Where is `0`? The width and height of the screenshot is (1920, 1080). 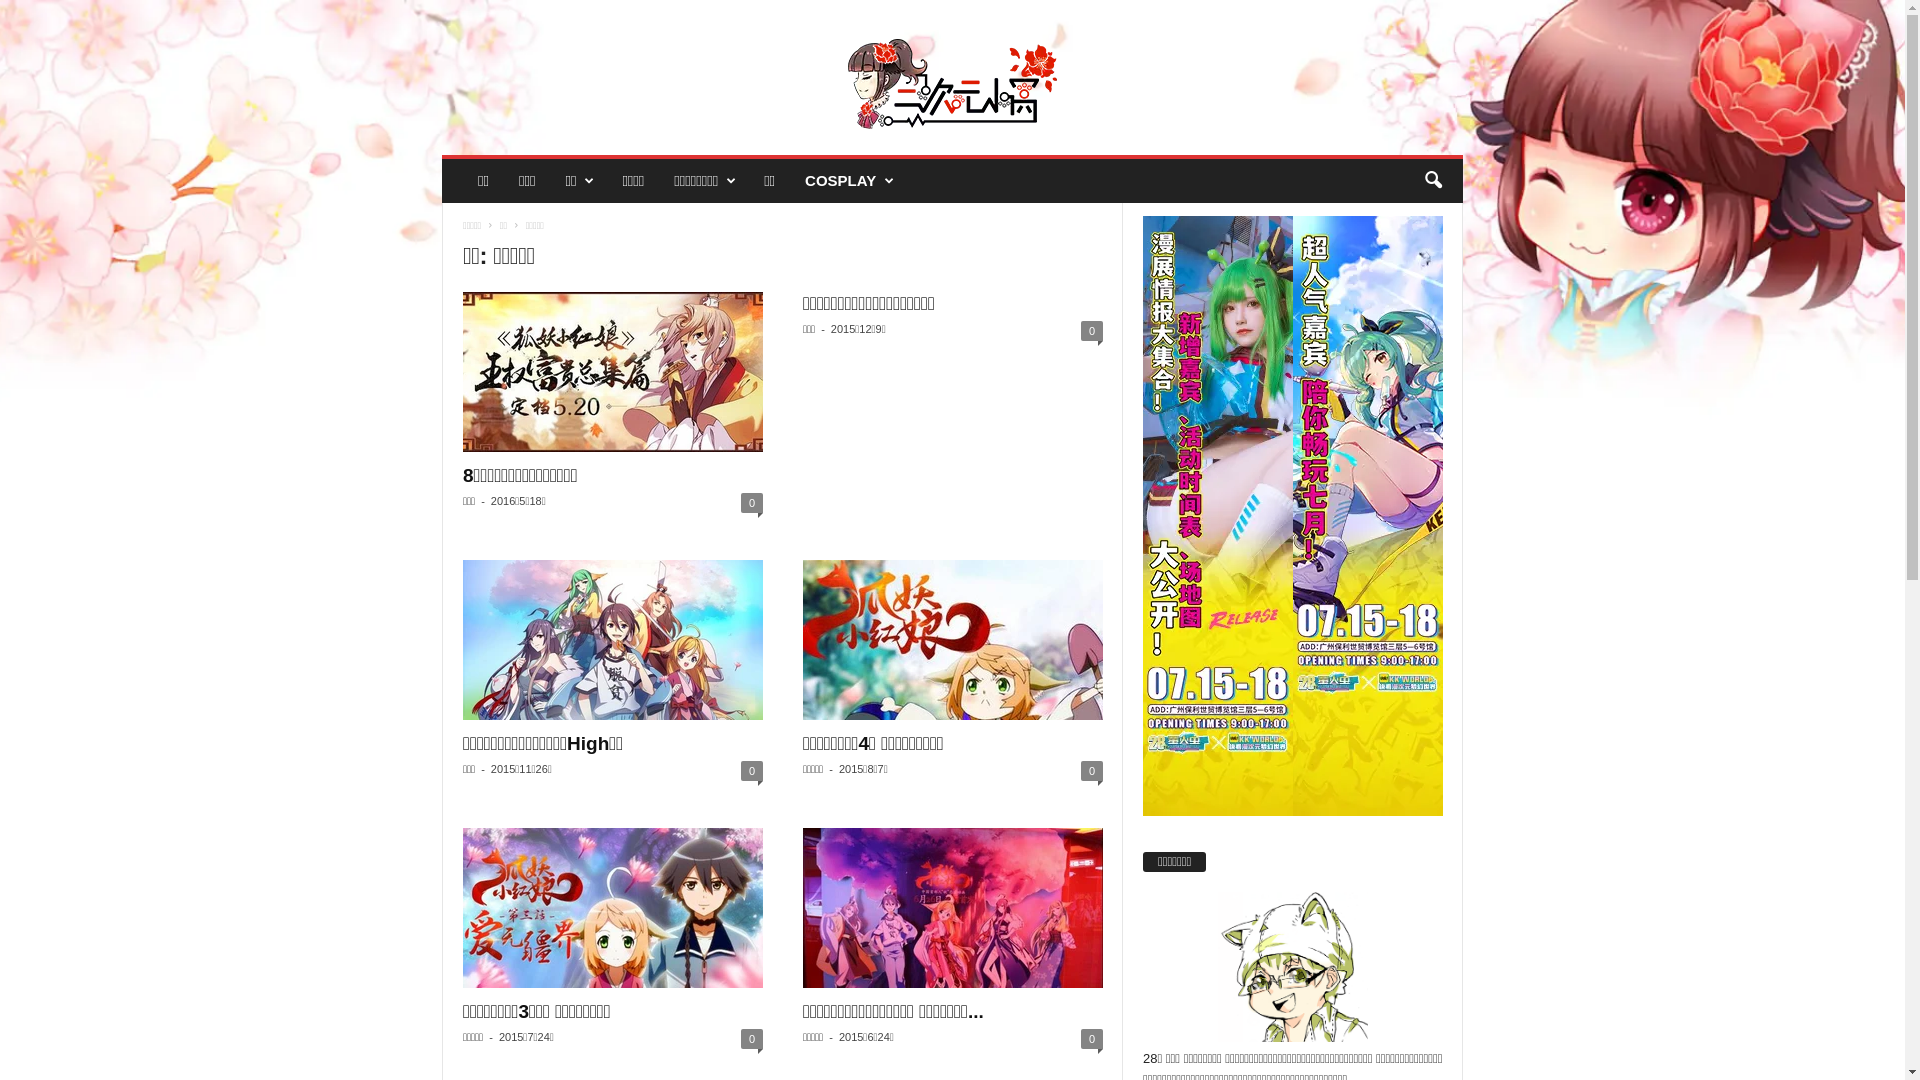
0 is located at coordinates (1092, 771).